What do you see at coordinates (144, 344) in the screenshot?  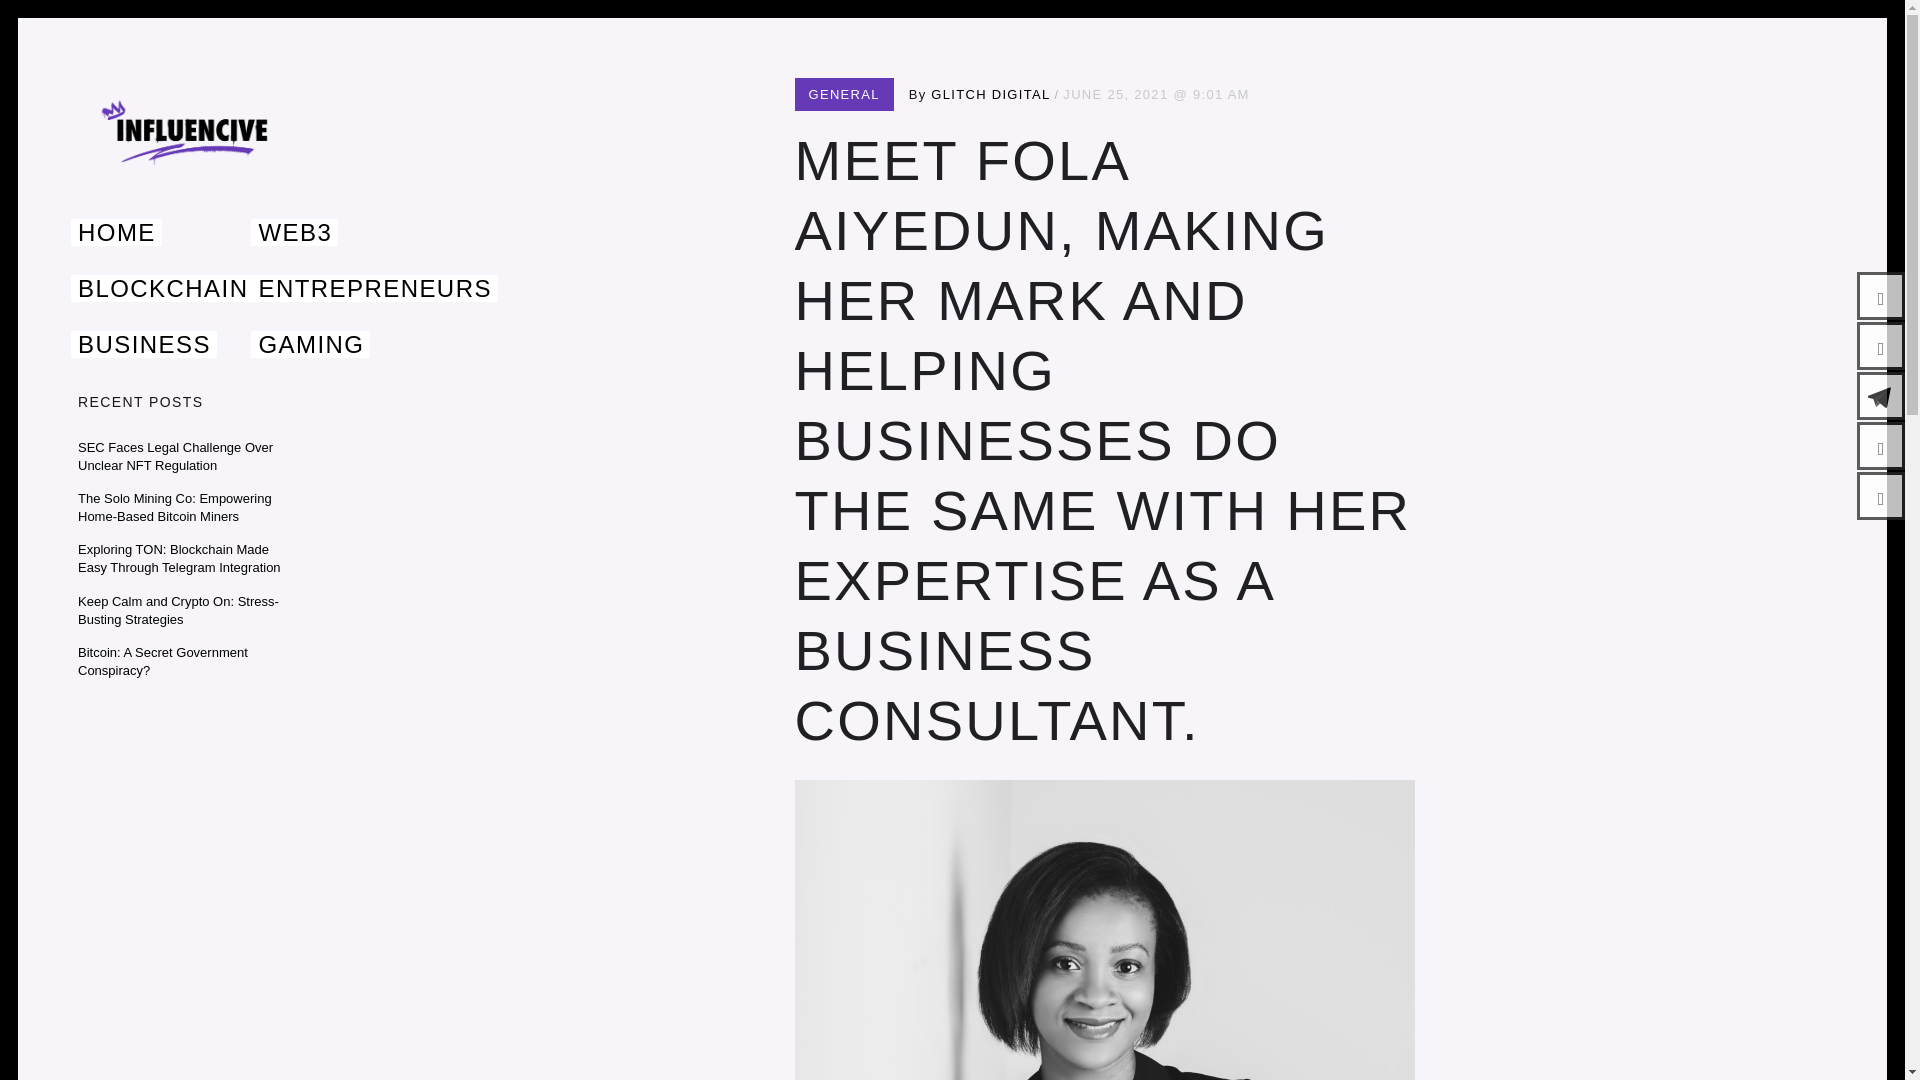 I see `BUSINESS` at bounding box center [144, 344].